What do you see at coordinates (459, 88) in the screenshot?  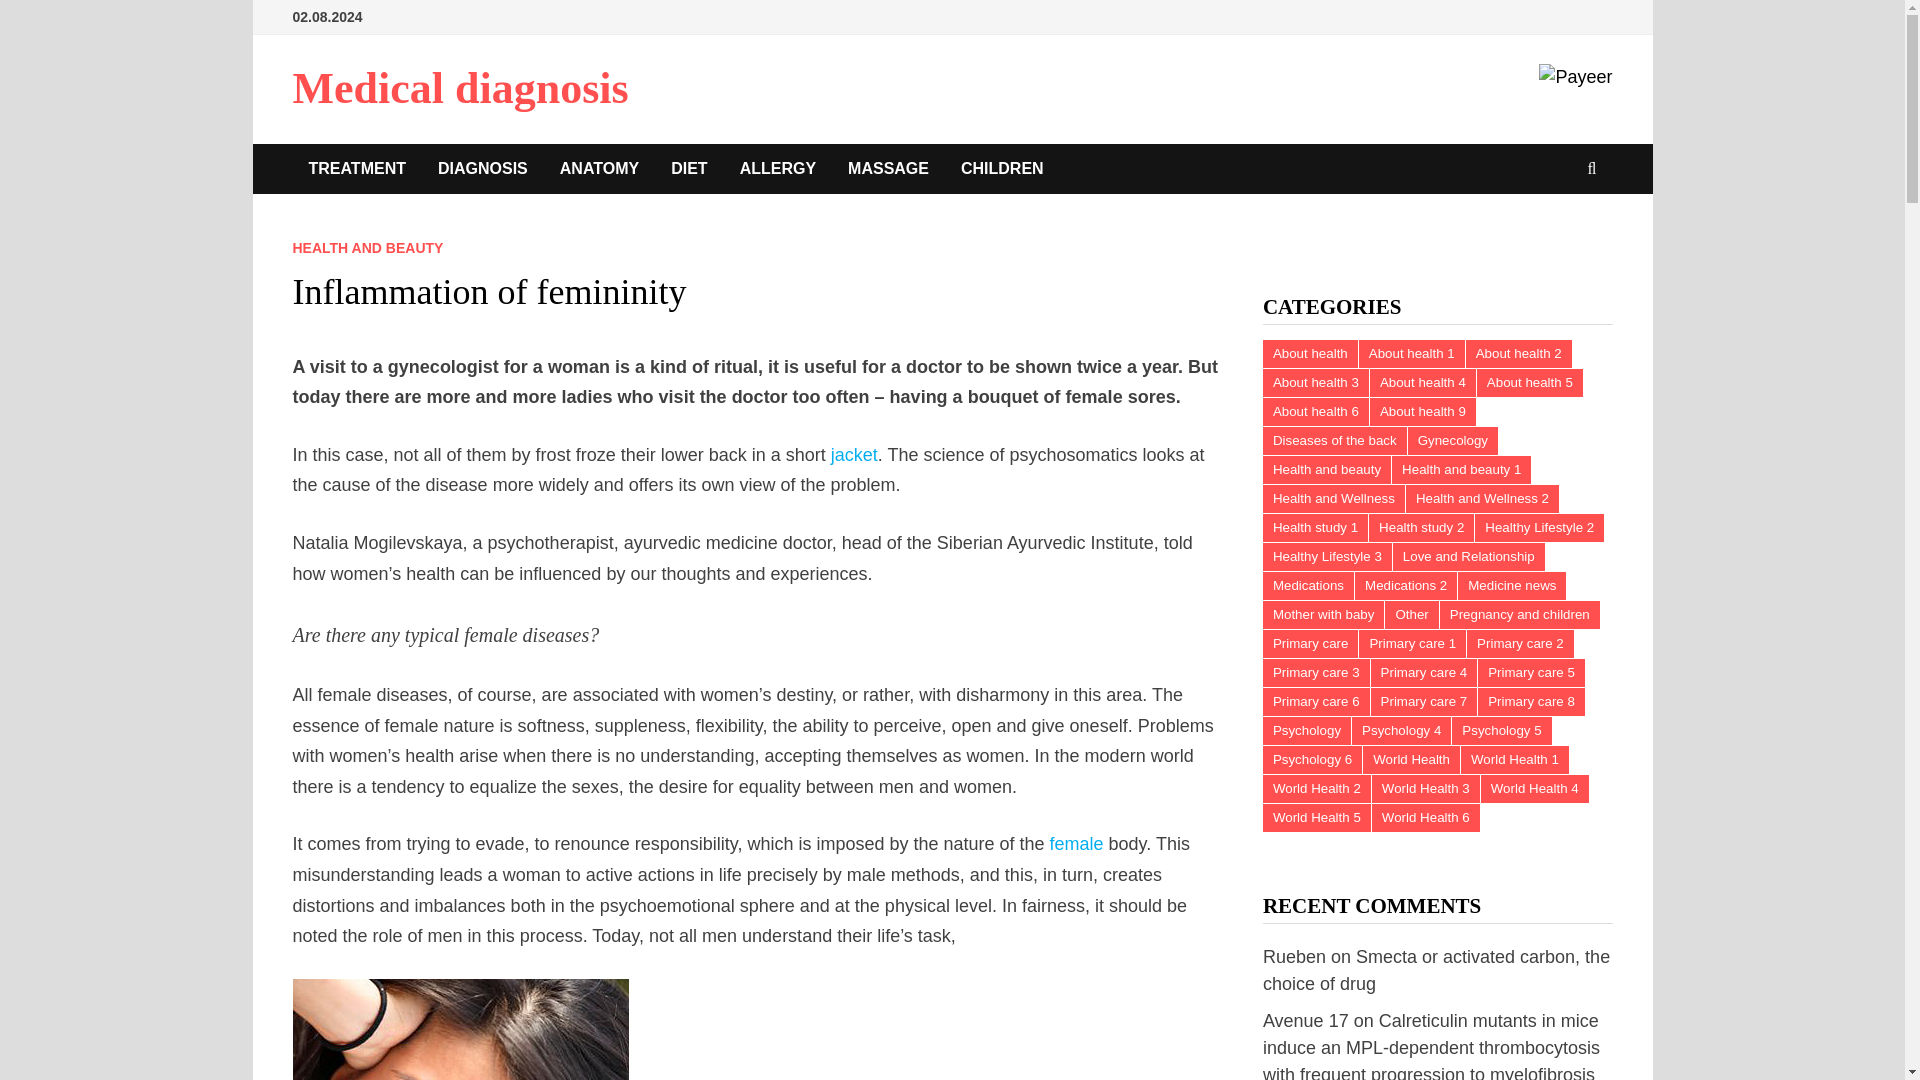 I see `Medical diagnosis` at bounding box center [459, 88].